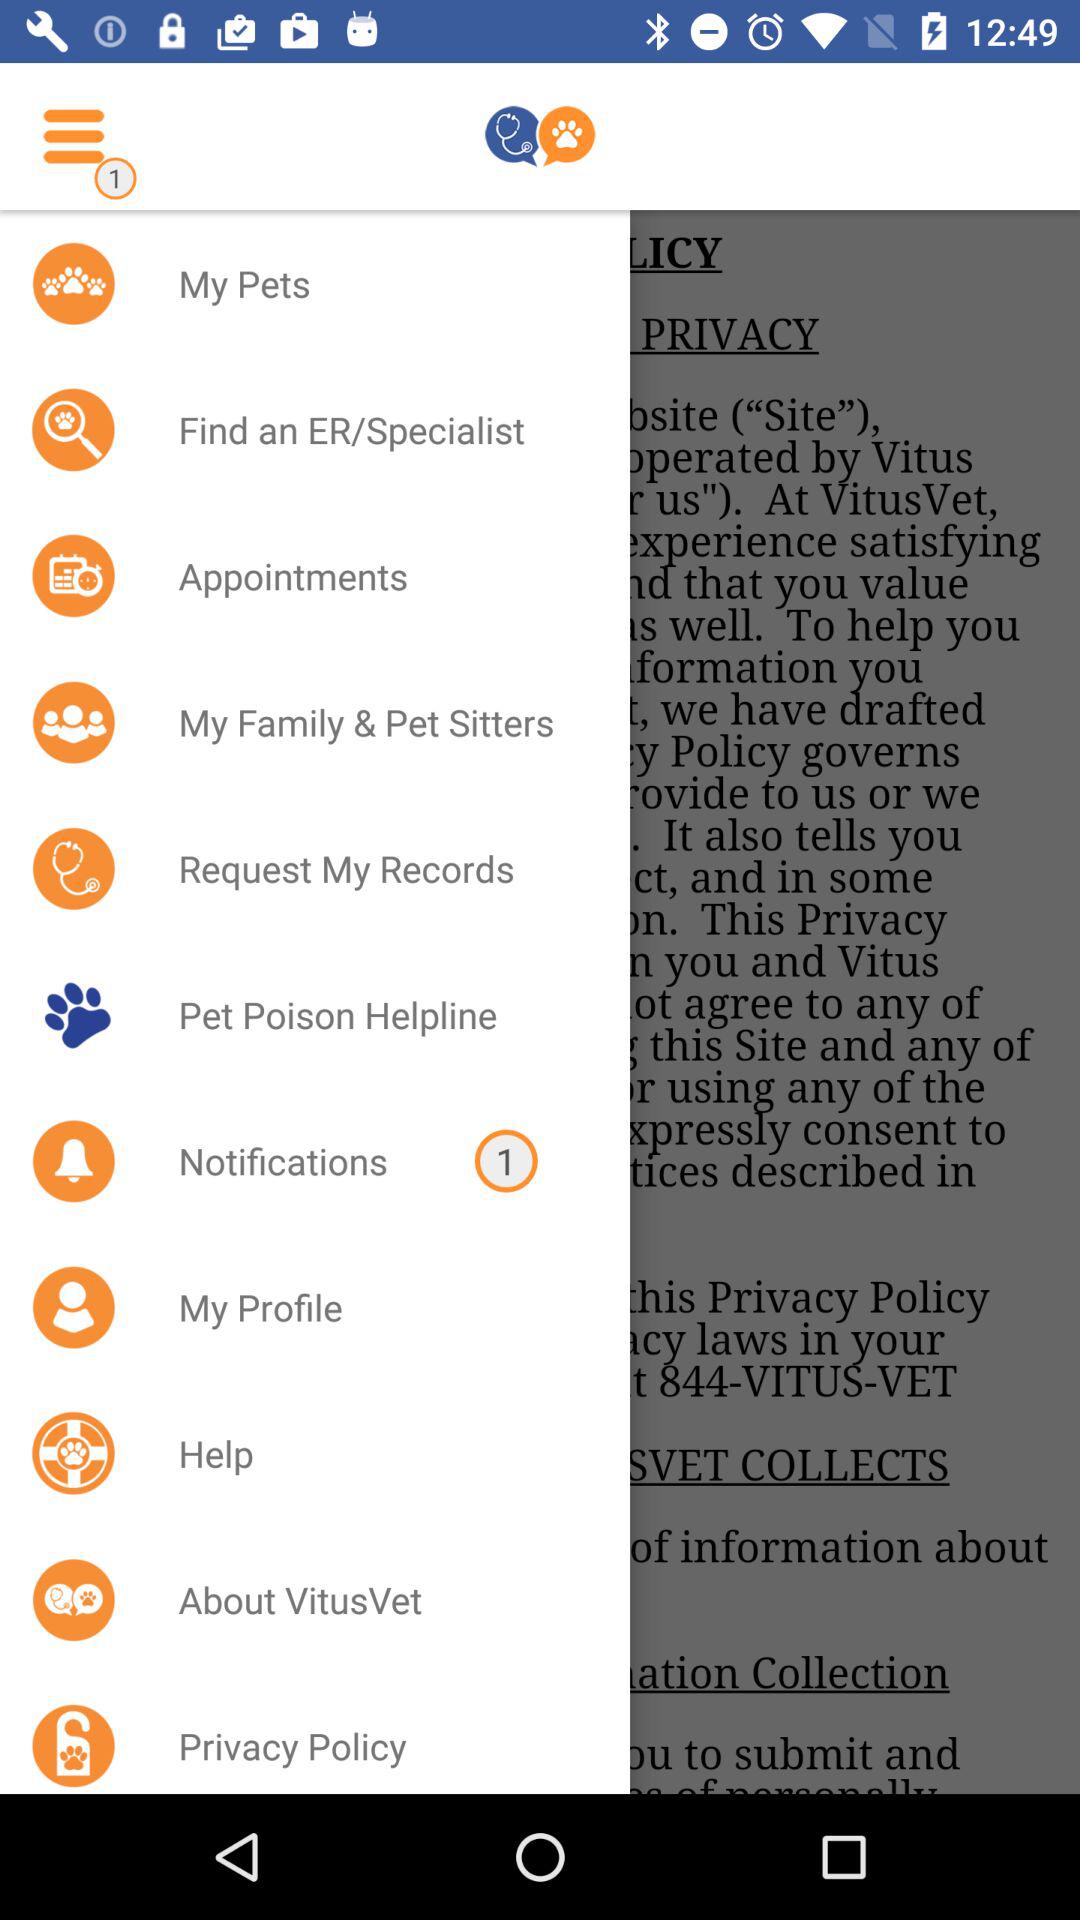 This screenshot has height=1920, width=1080. I want to click on launch the request my records icon, so click(378, 868).